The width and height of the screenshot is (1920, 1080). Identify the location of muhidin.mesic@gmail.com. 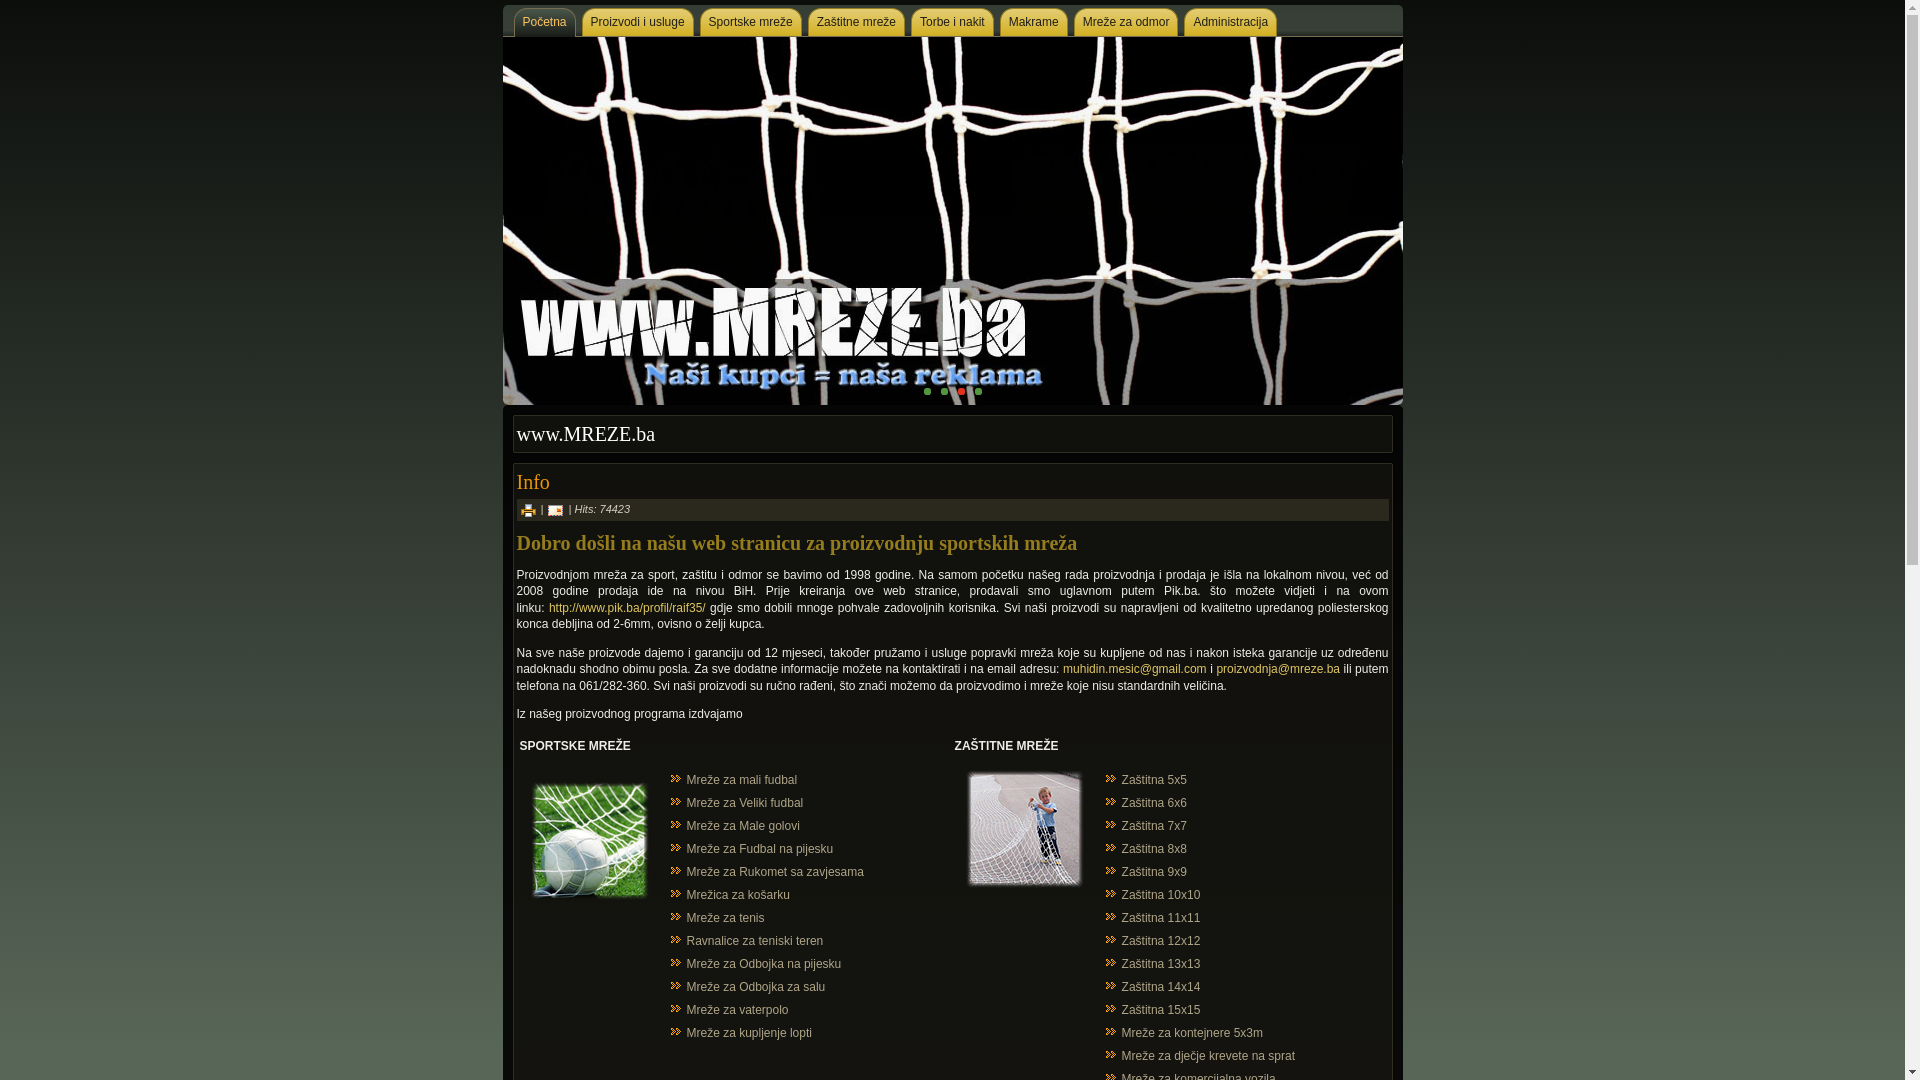
(1135, 669).